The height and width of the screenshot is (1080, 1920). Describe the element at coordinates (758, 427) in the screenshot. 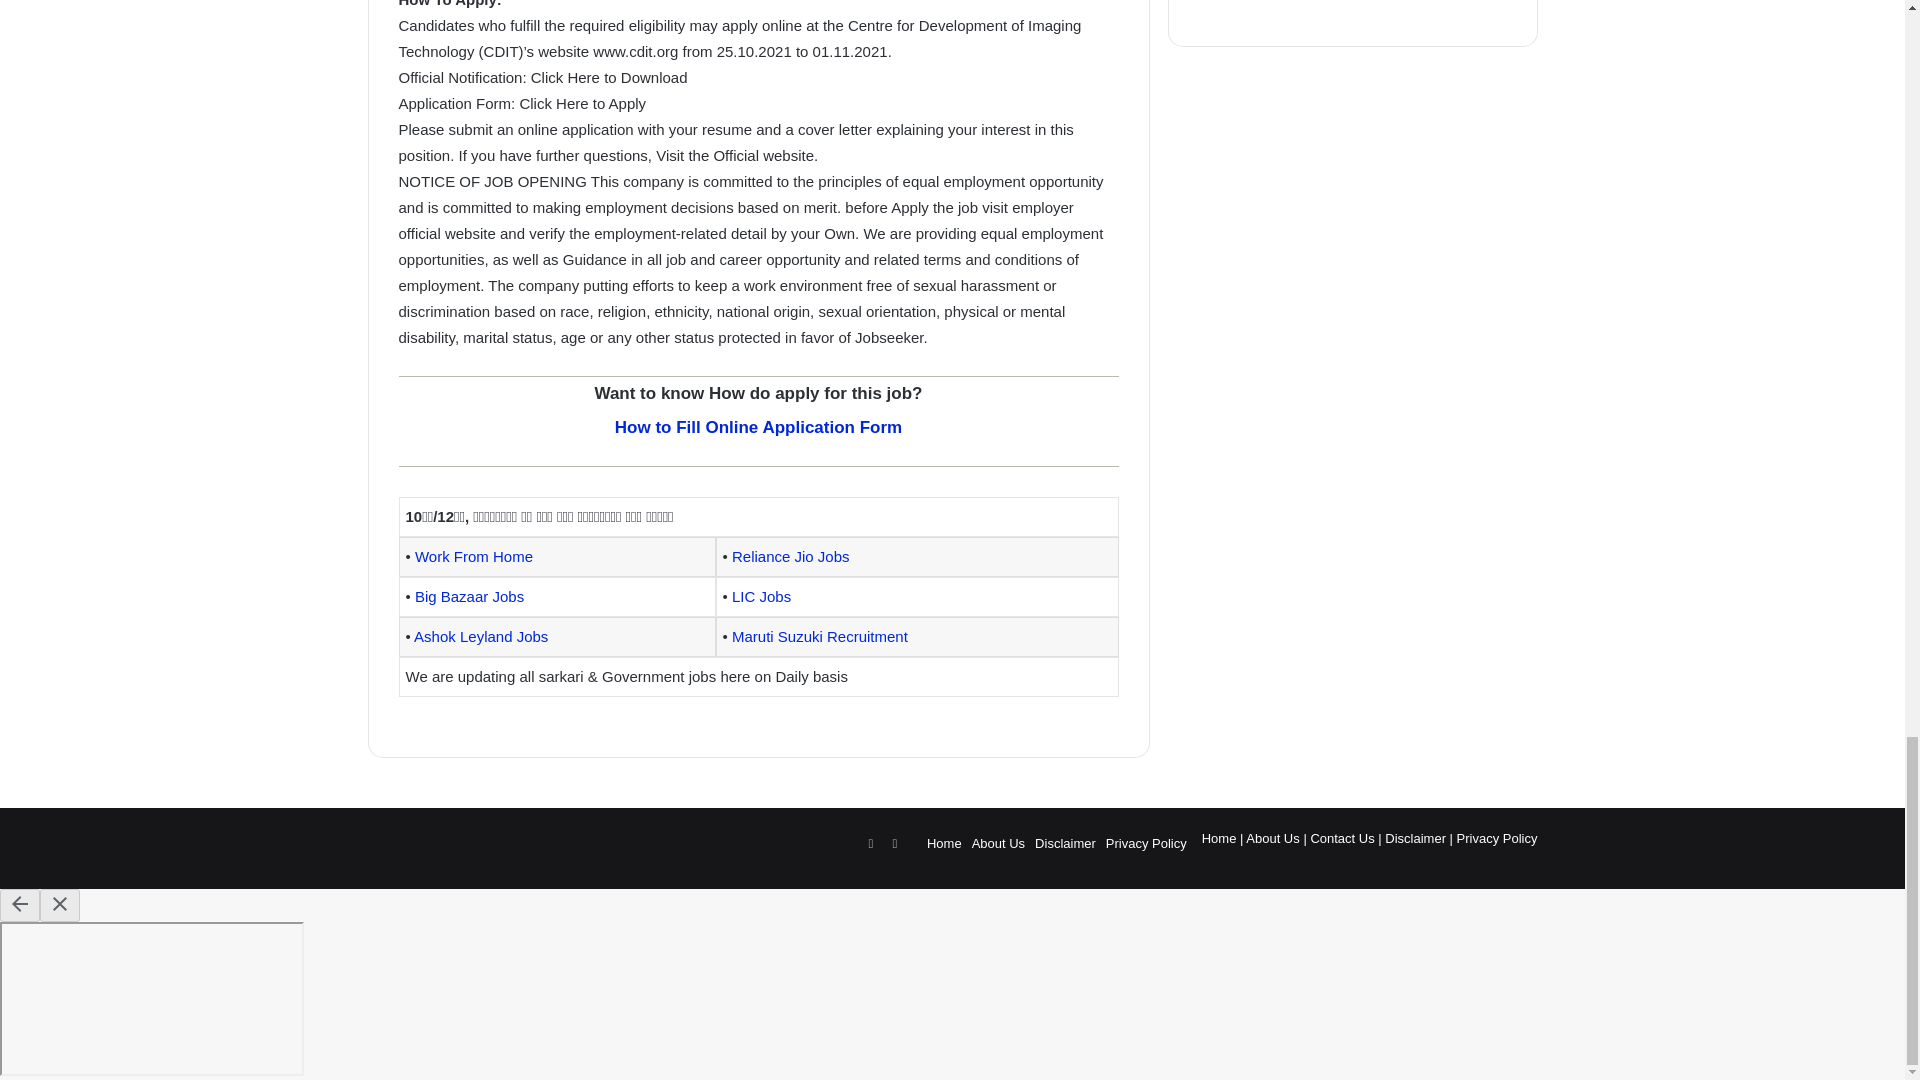

I see `How to Fill Online Application Form` at that location.